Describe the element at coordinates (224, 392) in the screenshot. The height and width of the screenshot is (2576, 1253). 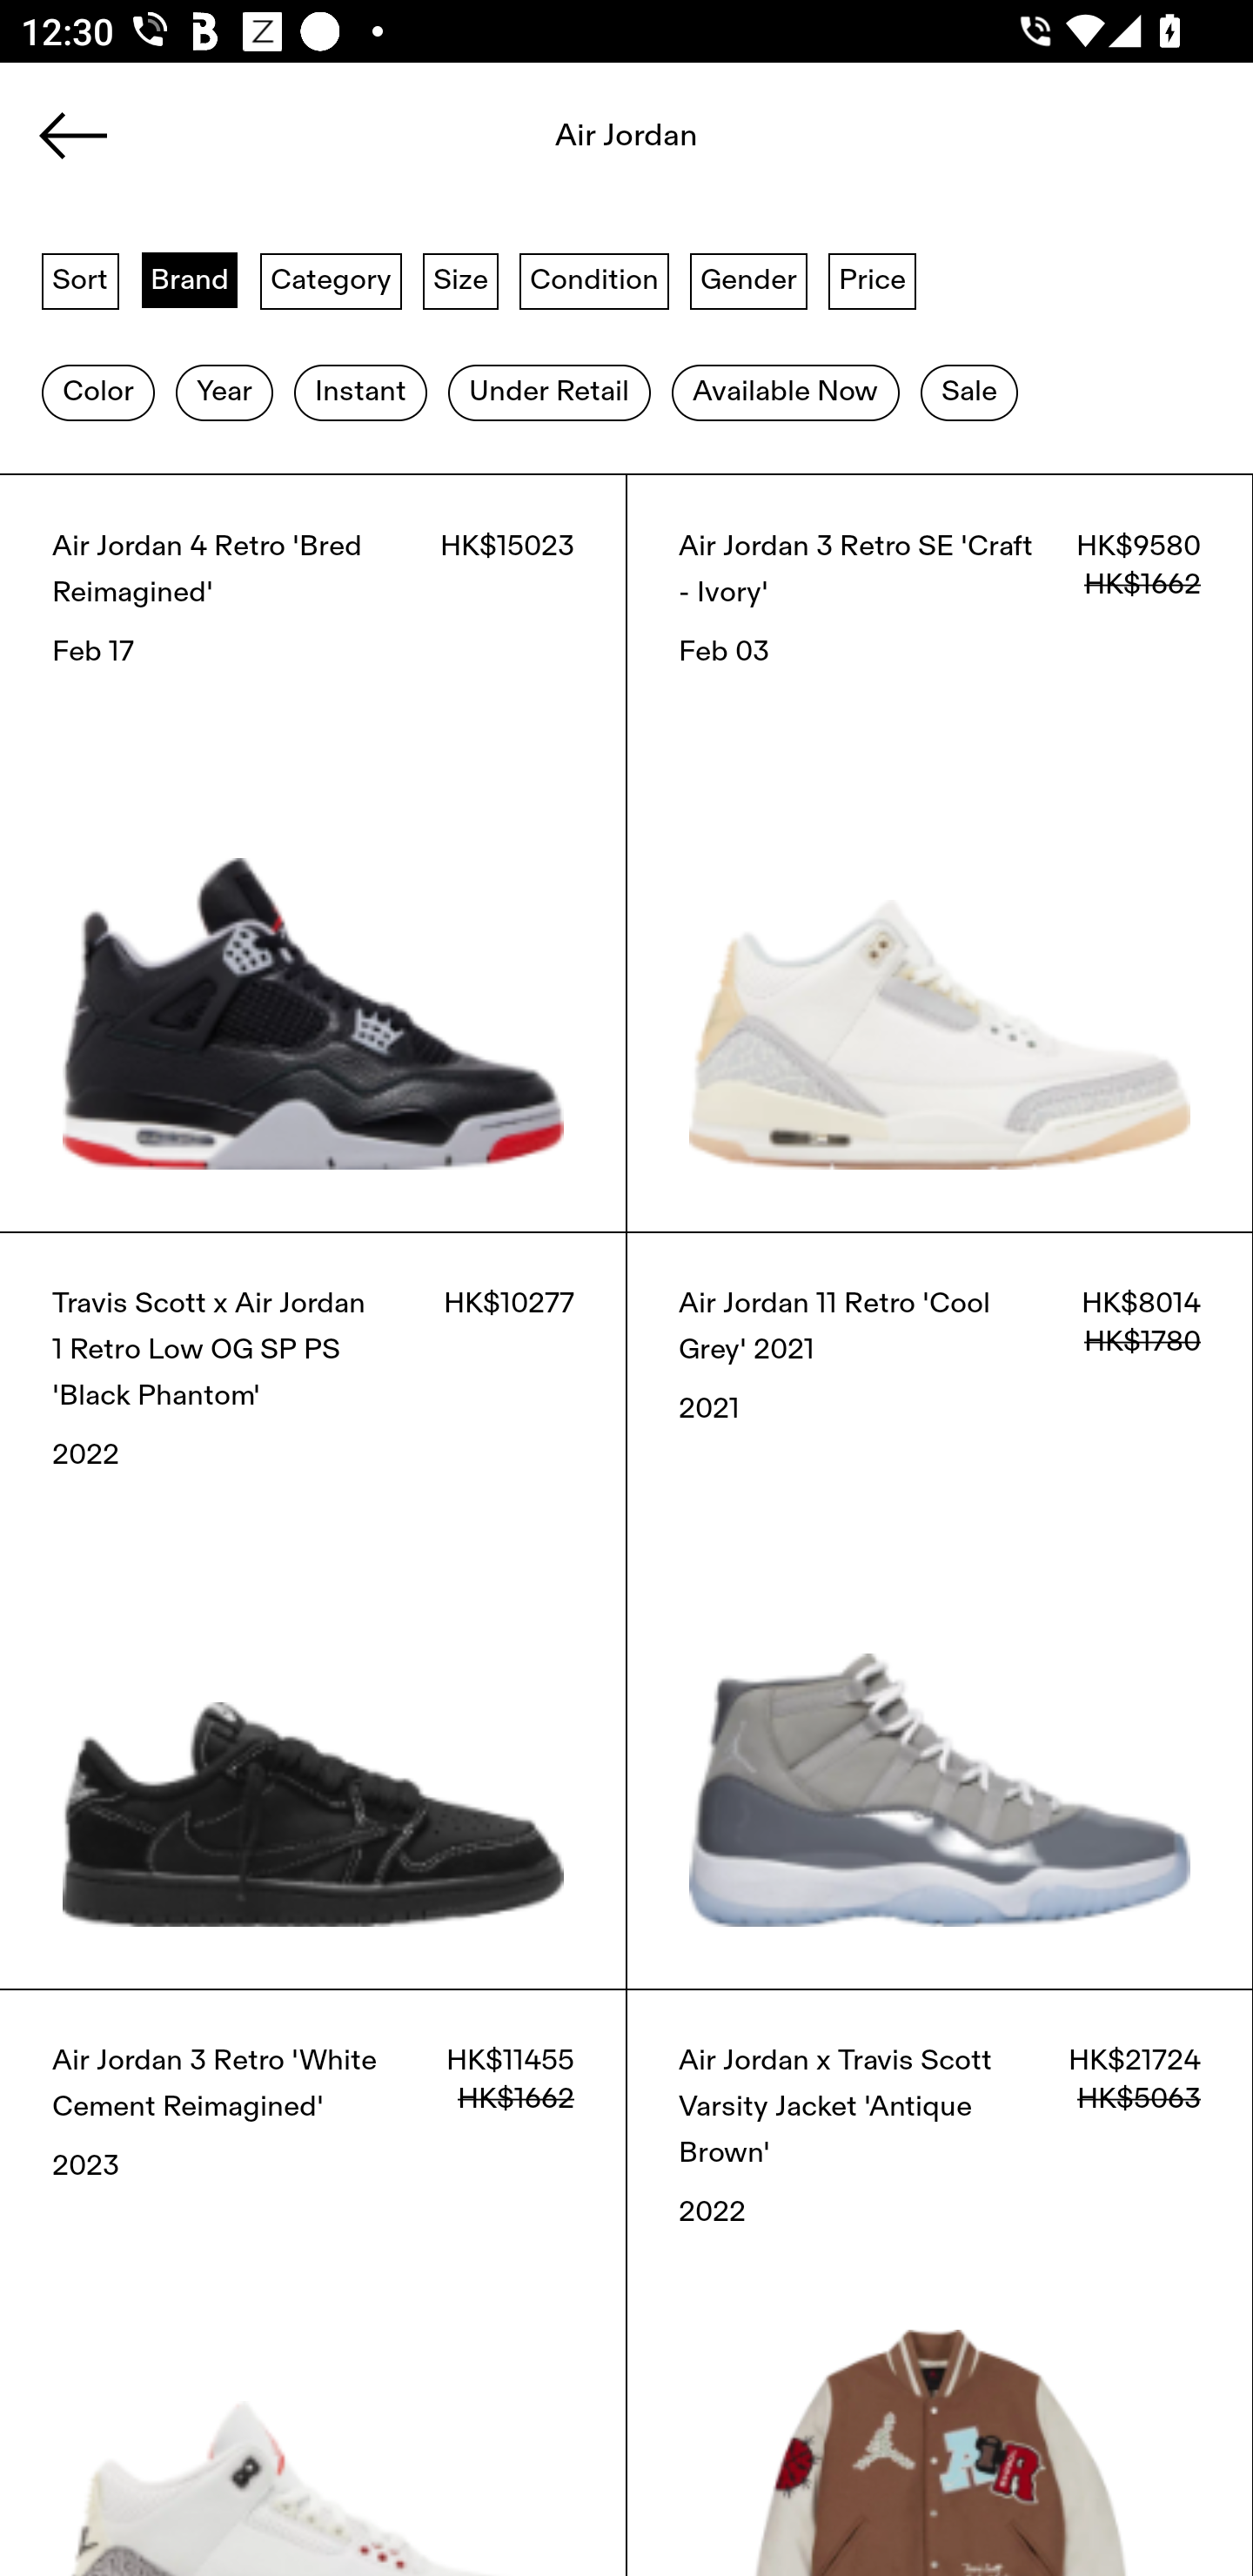
I see `Year` at that location.